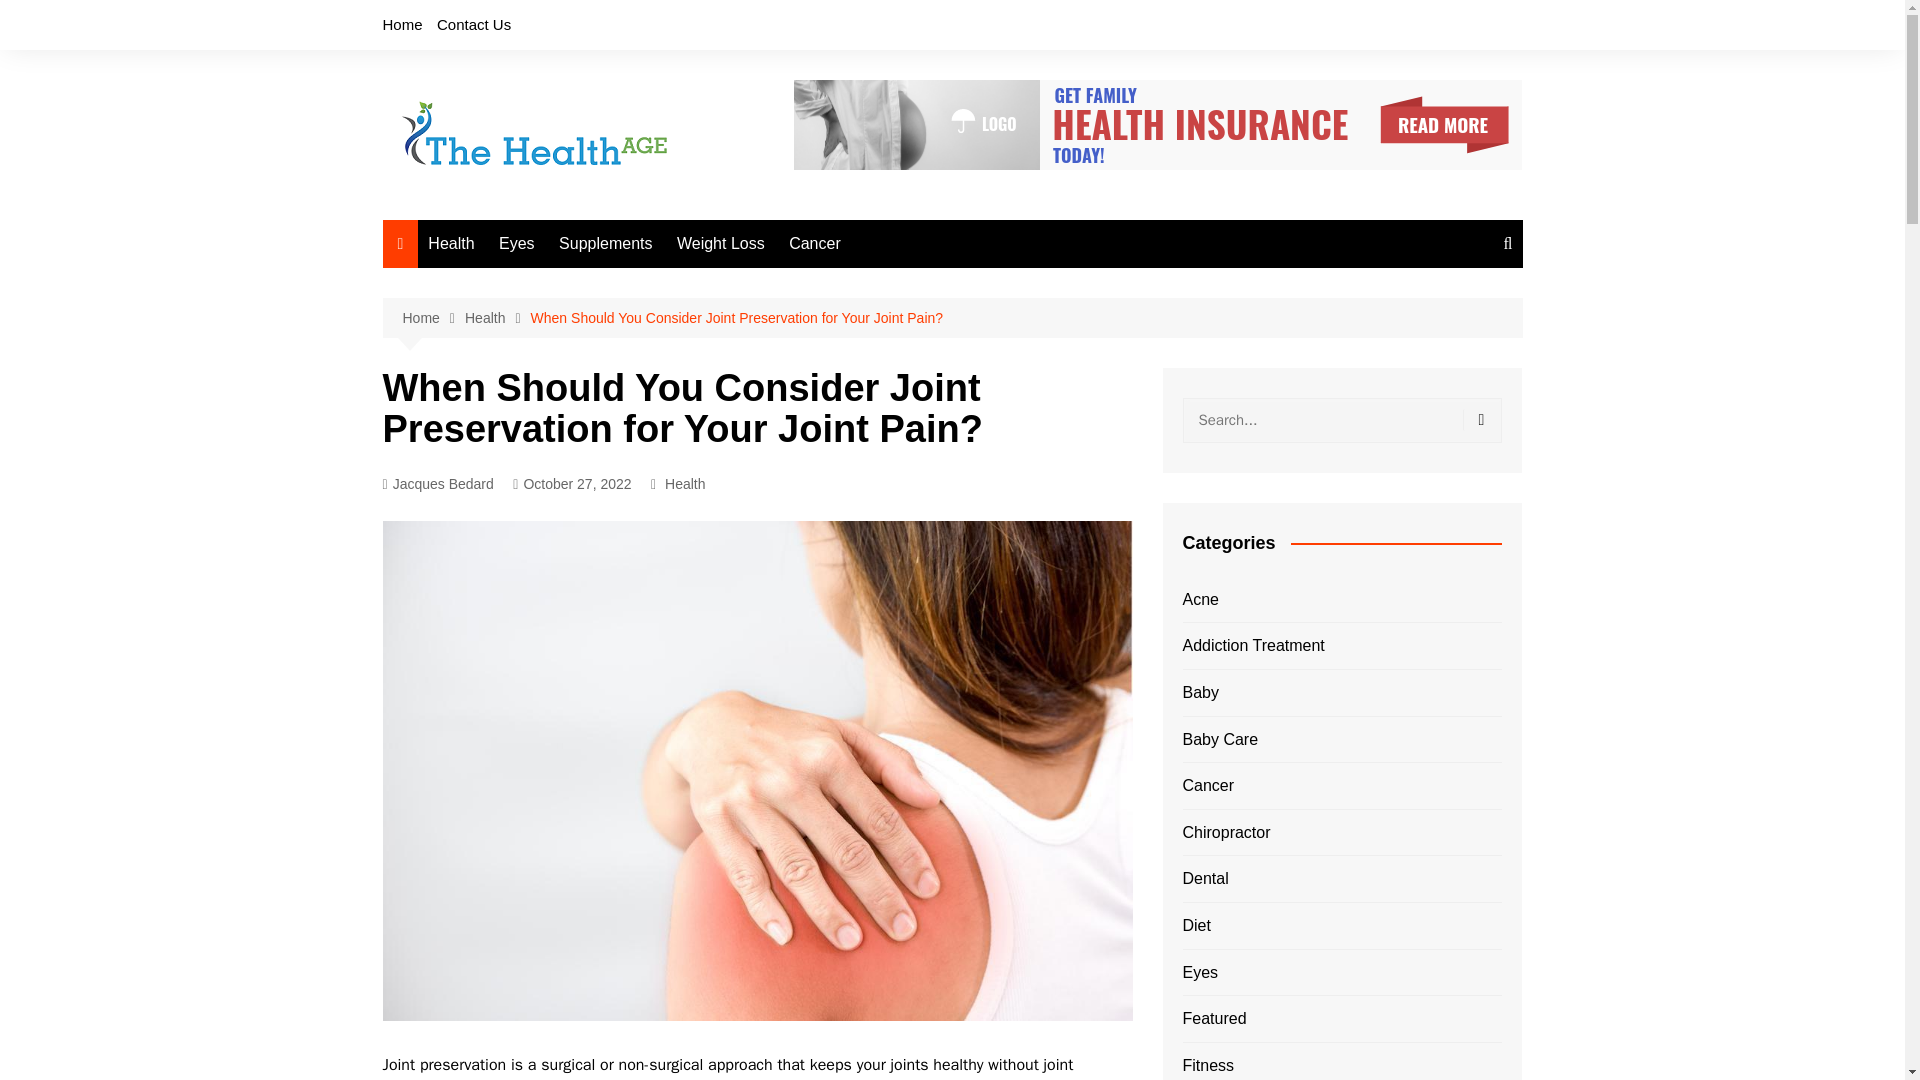 The width and height of the screenshot is (1920, 1080). What do you see at coordinates (450, 244) in the screenshot?
I see `Health` at bounding box center [450, 244].